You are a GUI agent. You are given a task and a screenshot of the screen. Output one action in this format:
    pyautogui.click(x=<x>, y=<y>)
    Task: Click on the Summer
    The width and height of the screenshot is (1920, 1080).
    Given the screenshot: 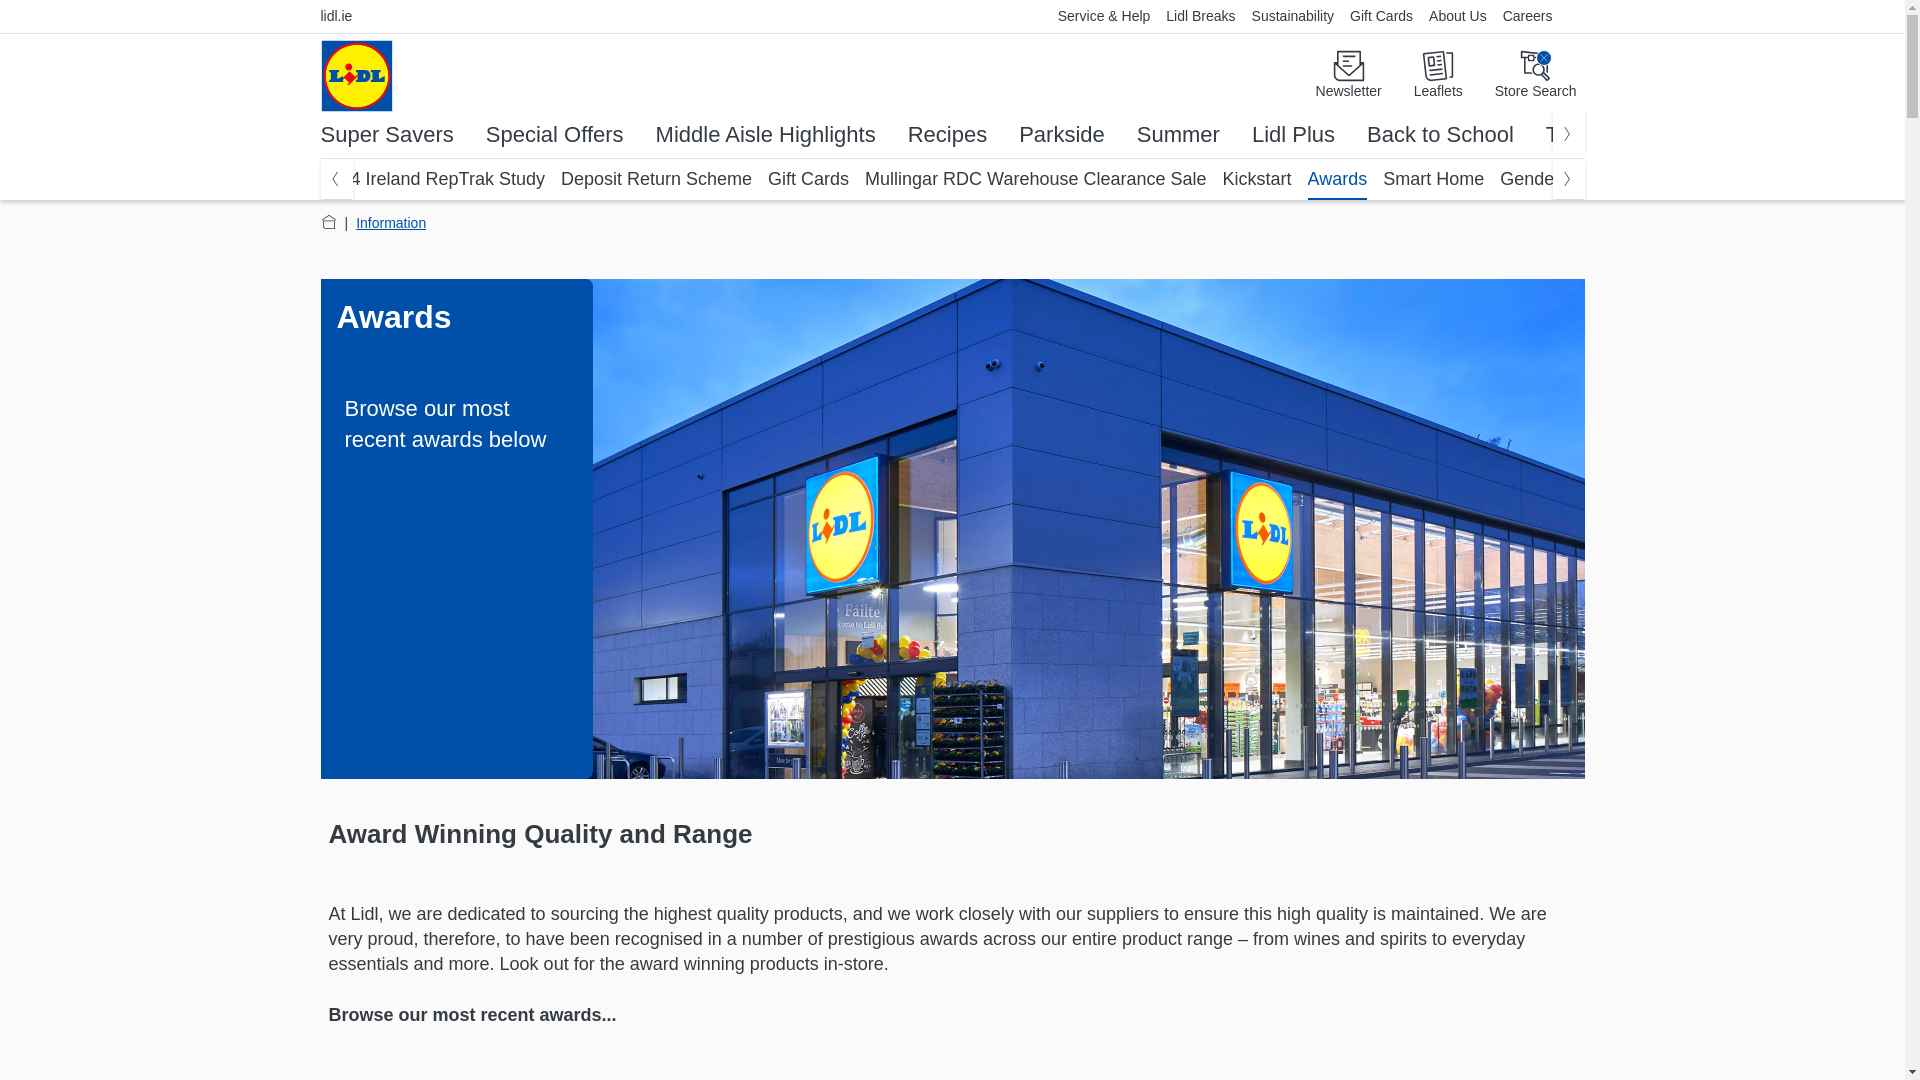 What is the action you would take?
    pyautogui.click(x=1178, y=135)
    